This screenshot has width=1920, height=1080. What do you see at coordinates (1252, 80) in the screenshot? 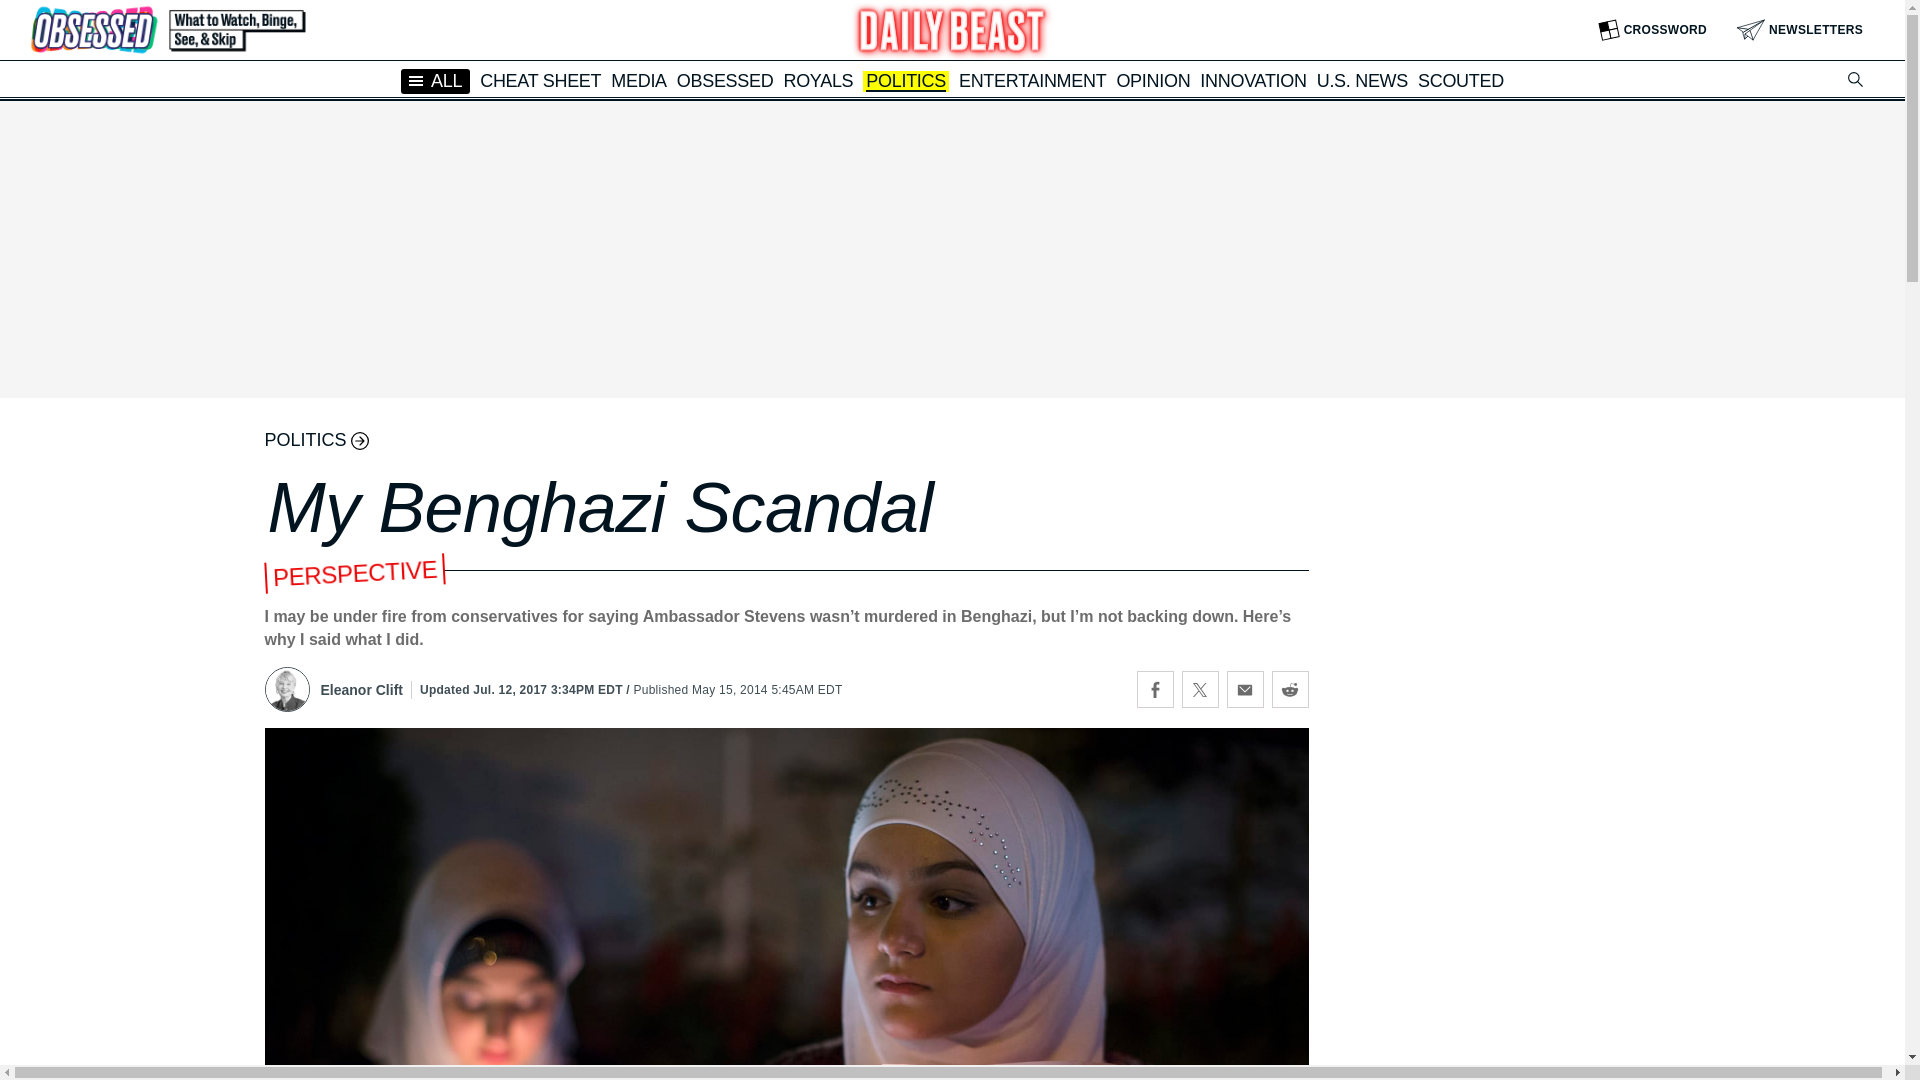
I see `INNOVATION` at bounding box center [1252, 80].